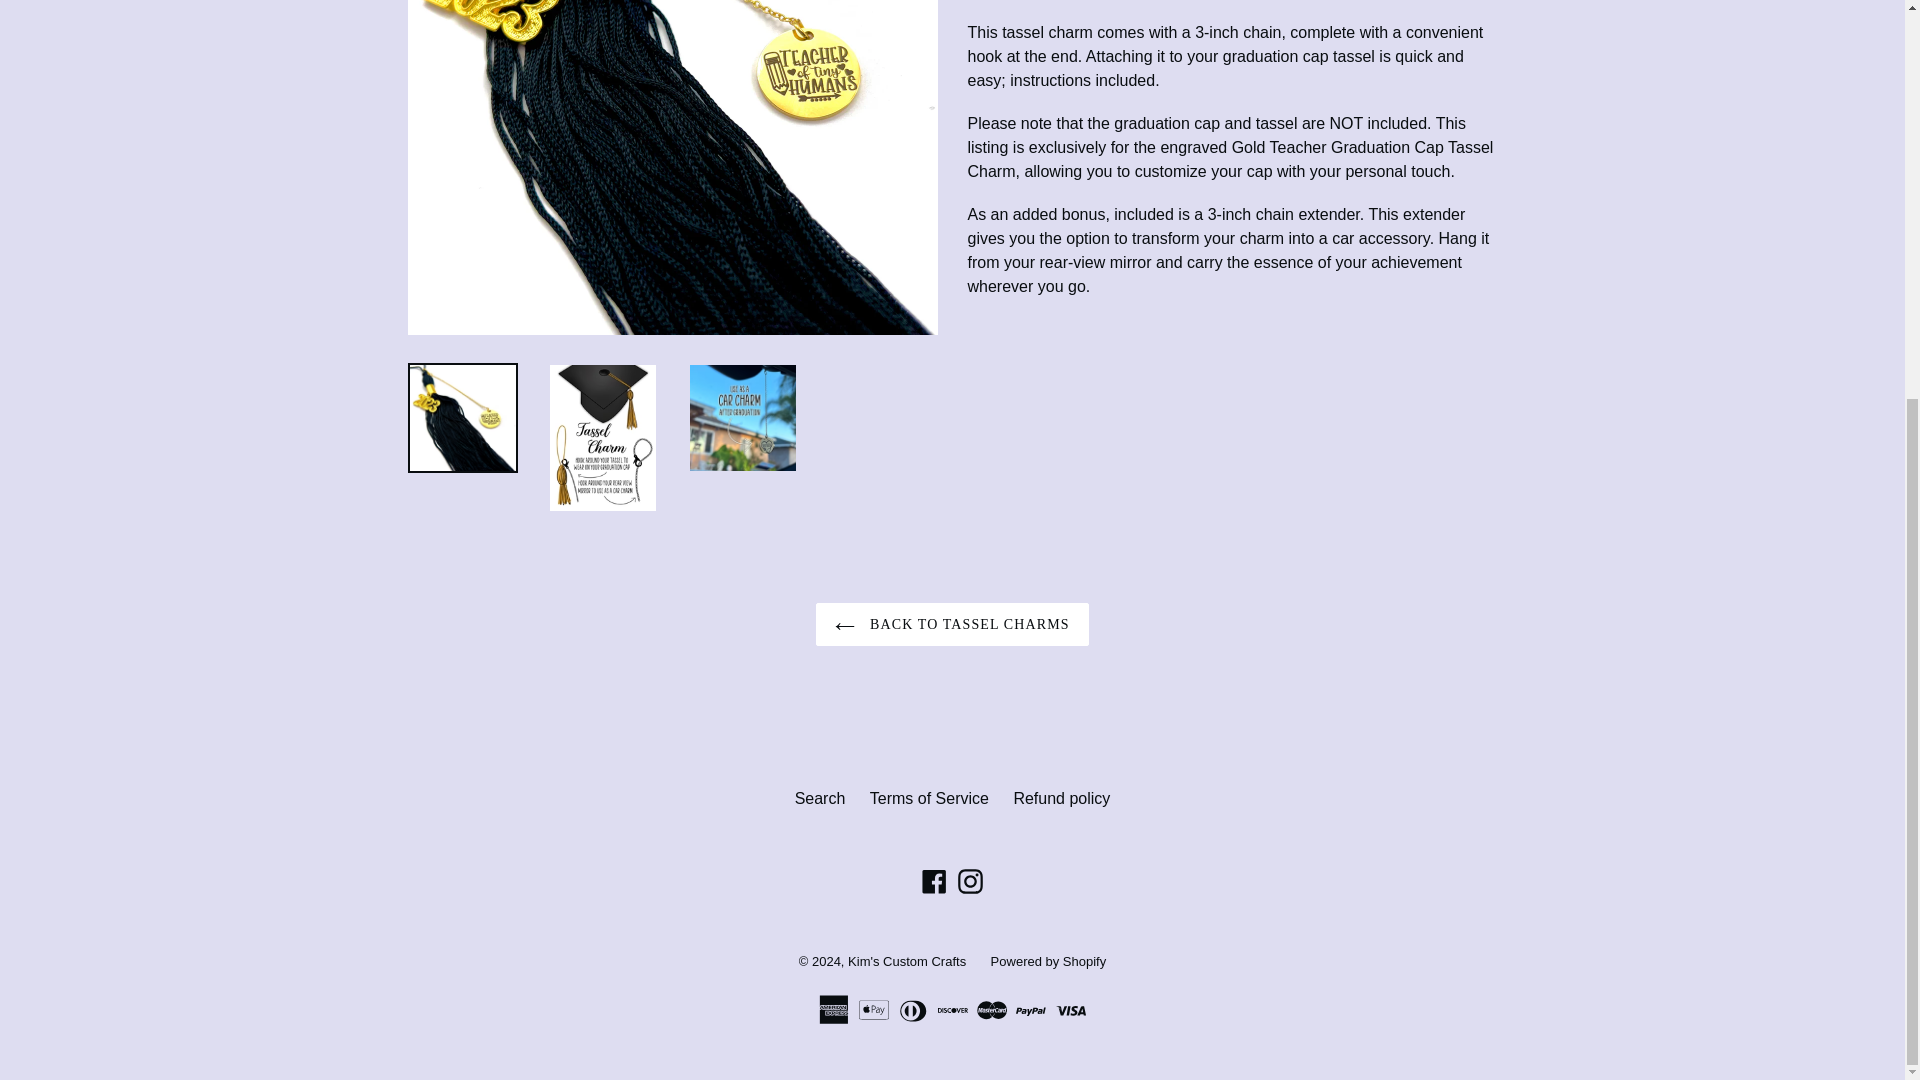 This screenshot has width=1920, height=1080. Describe the element at coordinates (1061, 798) in the screenshot. I see `Refund policy` at that location.